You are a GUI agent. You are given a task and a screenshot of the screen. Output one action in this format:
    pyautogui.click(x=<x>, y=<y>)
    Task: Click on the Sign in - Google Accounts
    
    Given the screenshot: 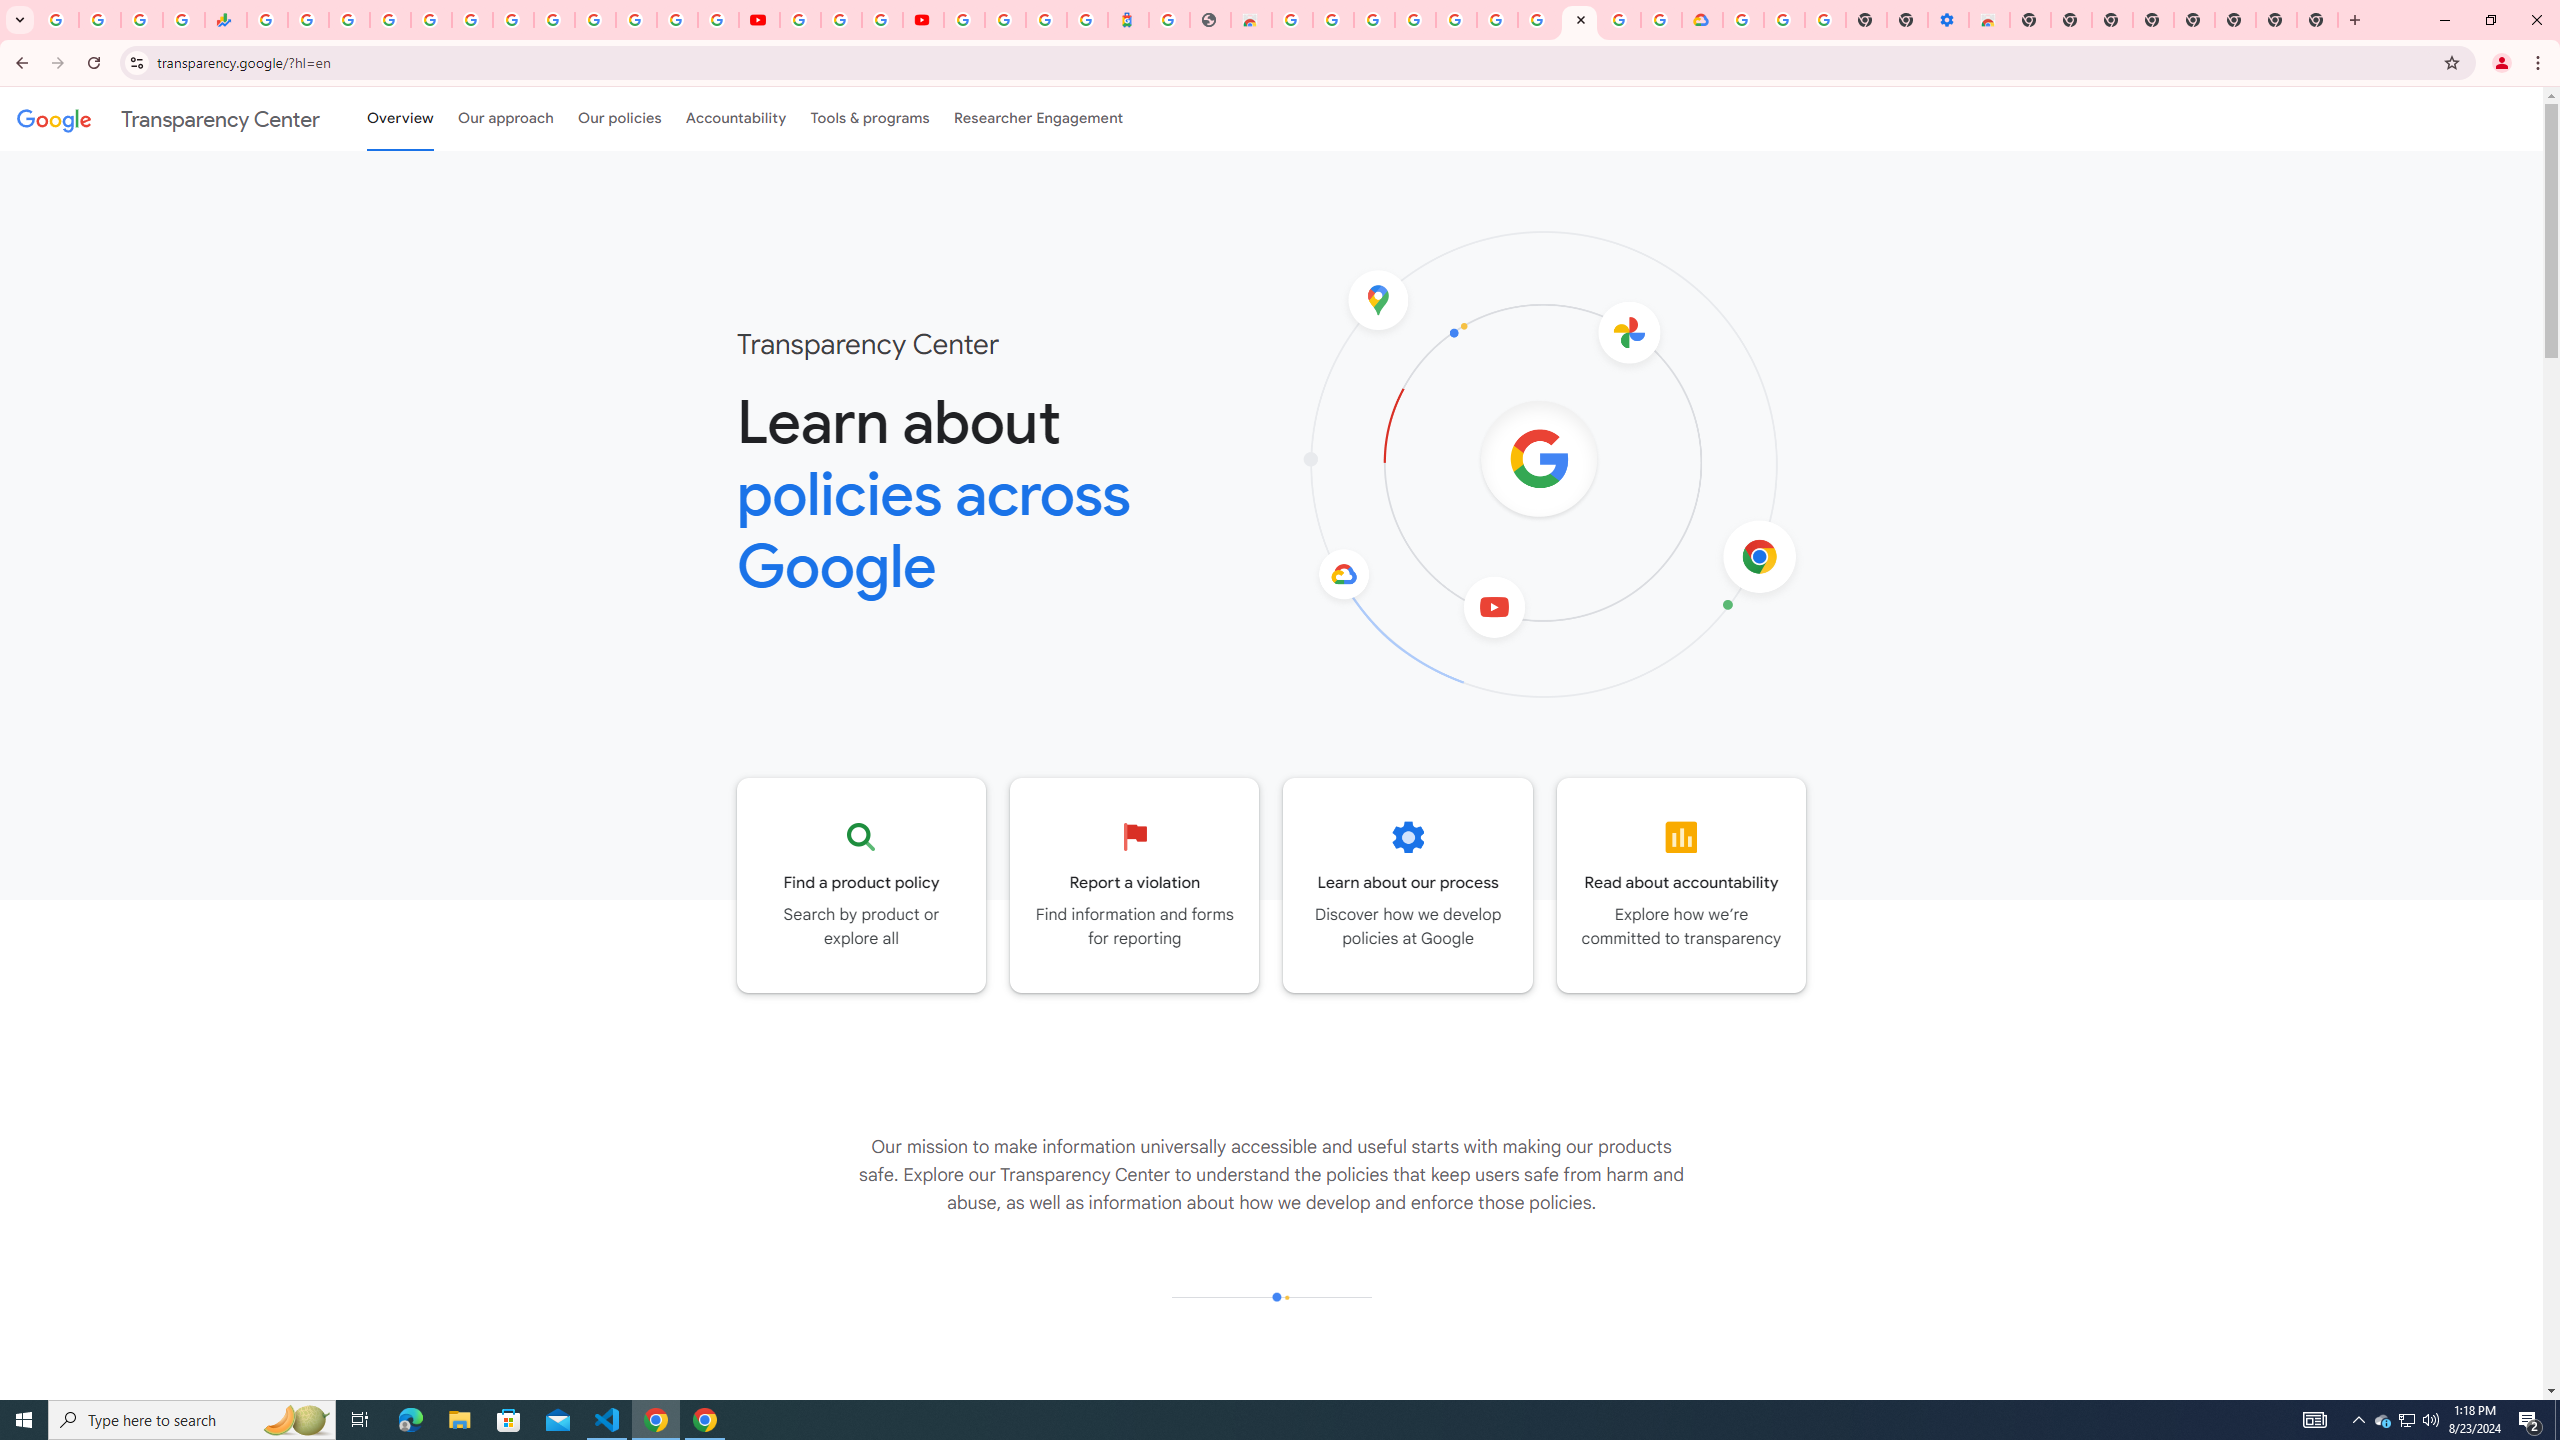 What is the action you would take?
    pyautogui.click(x=1454, y=20)
    